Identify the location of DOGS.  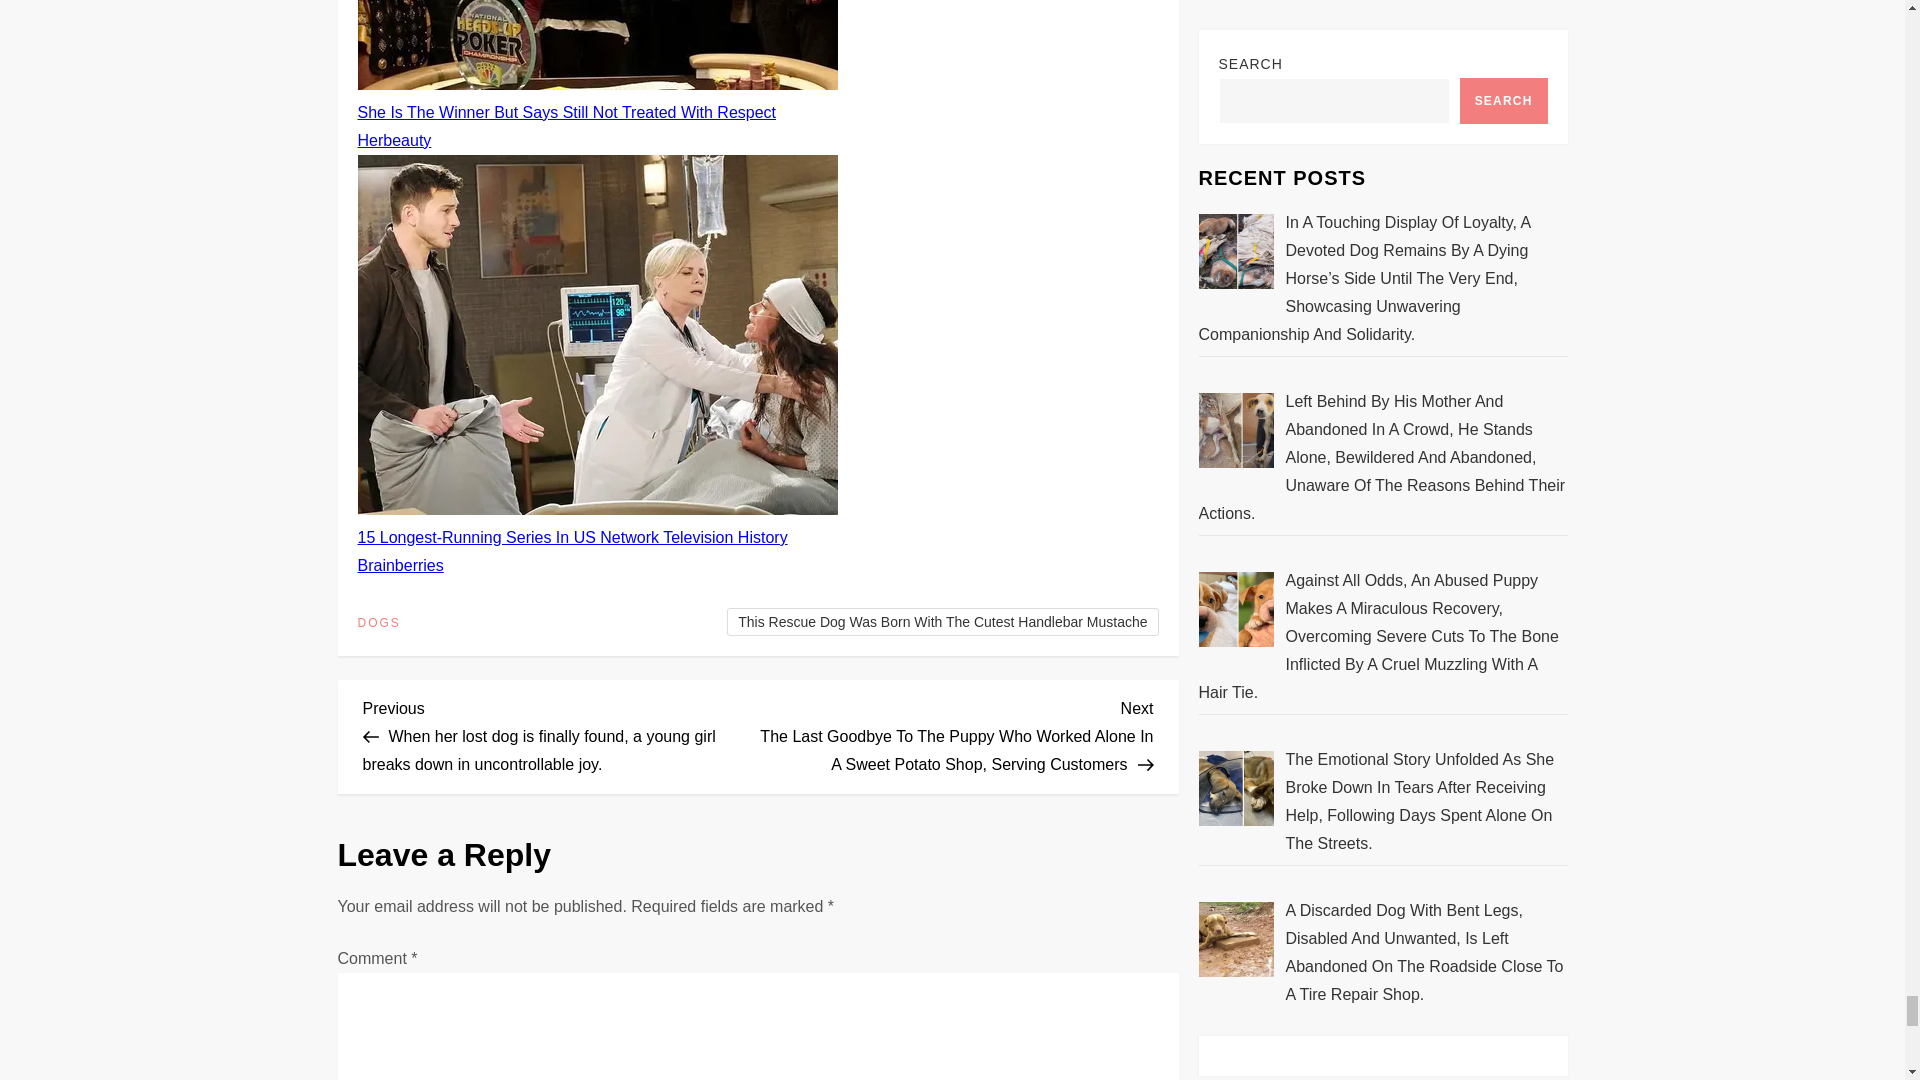
(379, 623).